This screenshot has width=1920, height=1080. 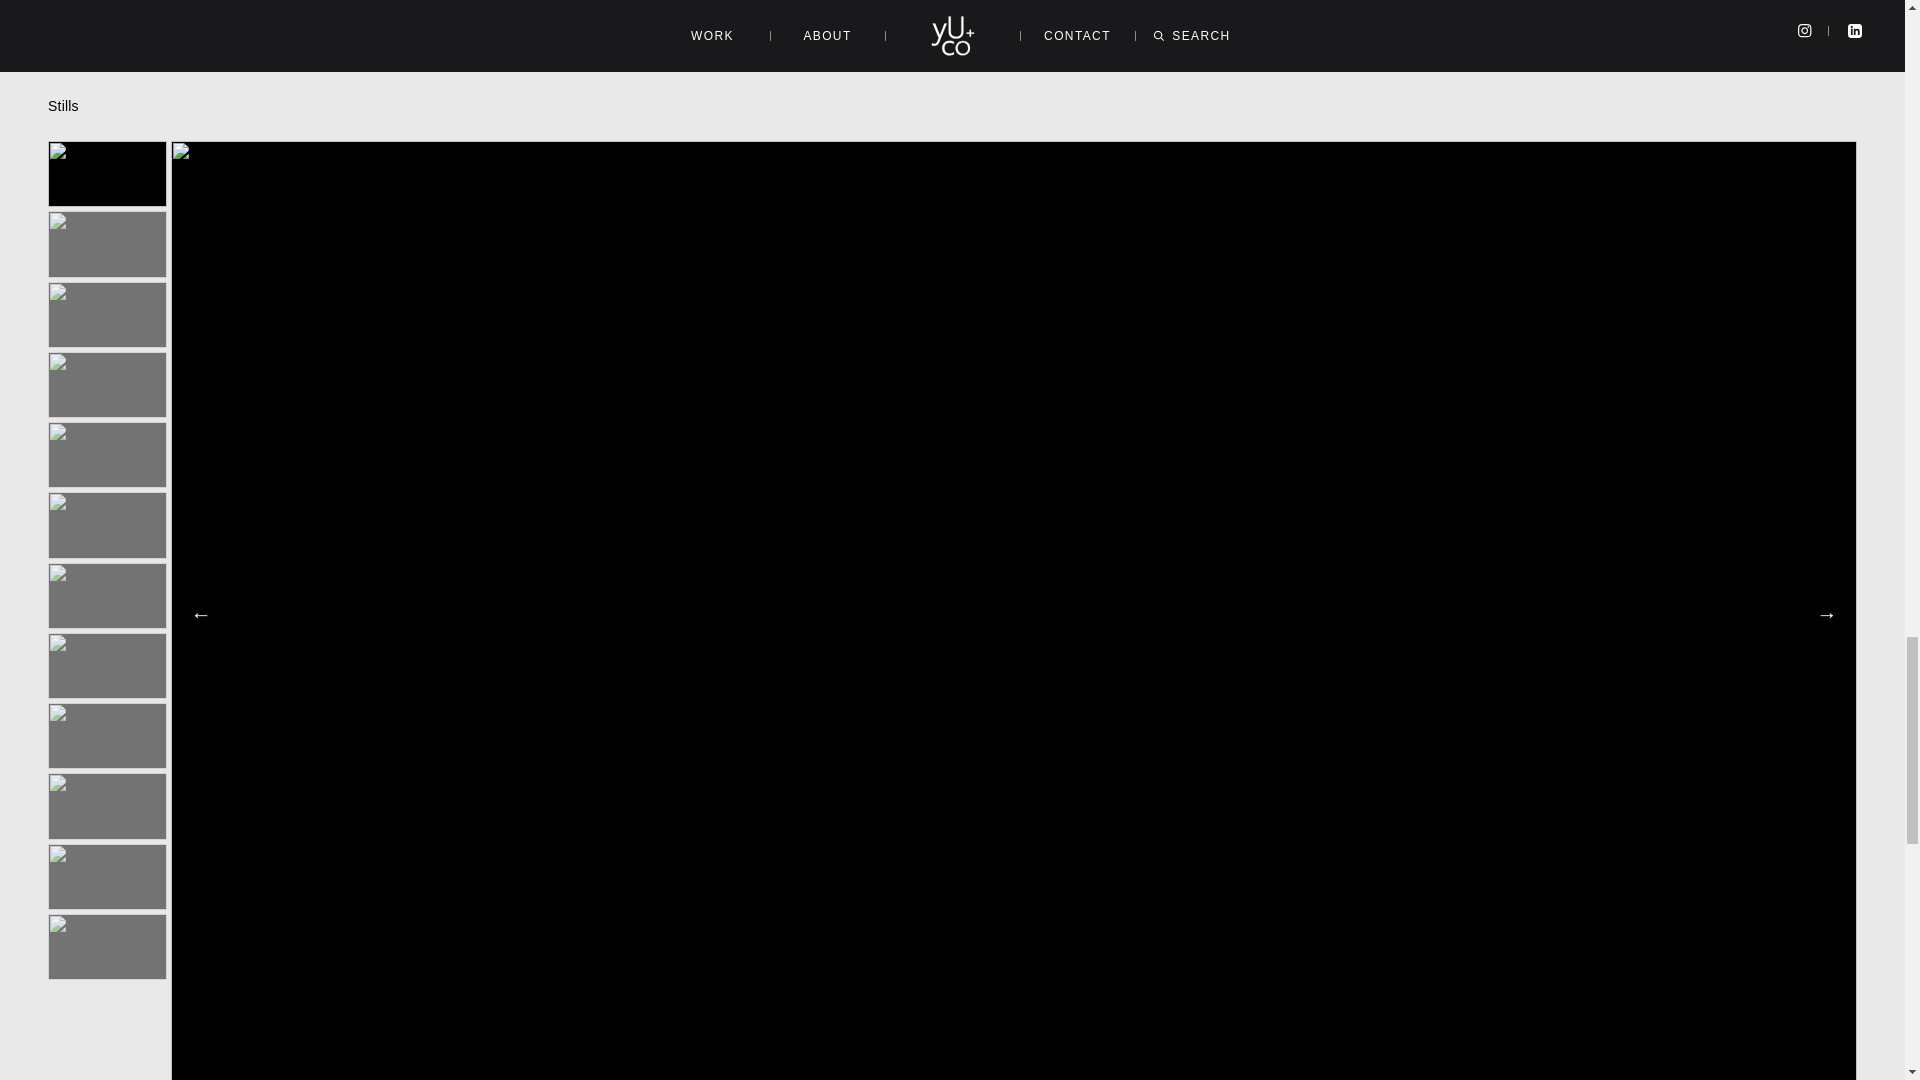 What do you see at coordinates (108, 384) in the screenshot?
I see `S 04` at bounding box center [108, 384].